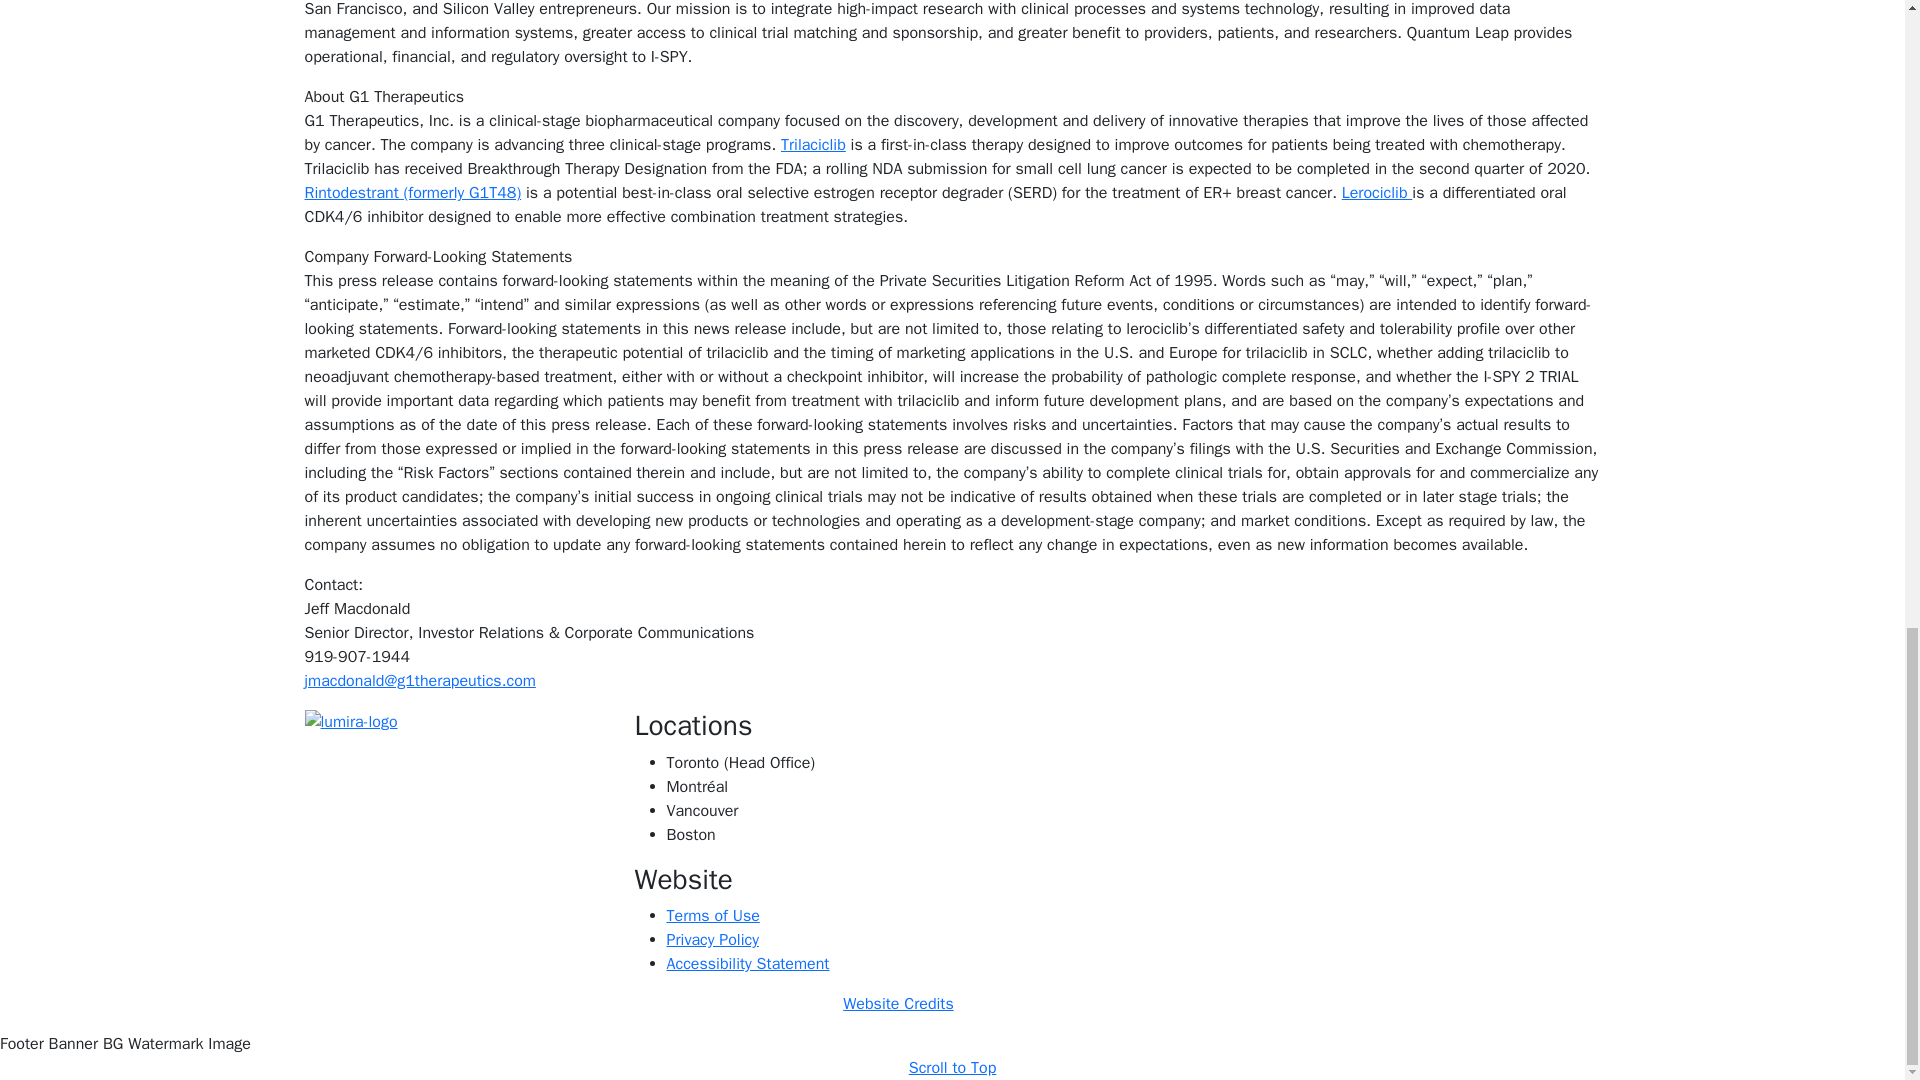 This screenshot has height=1080, width=1920. What do you see at coordinates (1378, 192) in the screenshot?
I see `Lerociclib` at bounding box center [1378, 192].